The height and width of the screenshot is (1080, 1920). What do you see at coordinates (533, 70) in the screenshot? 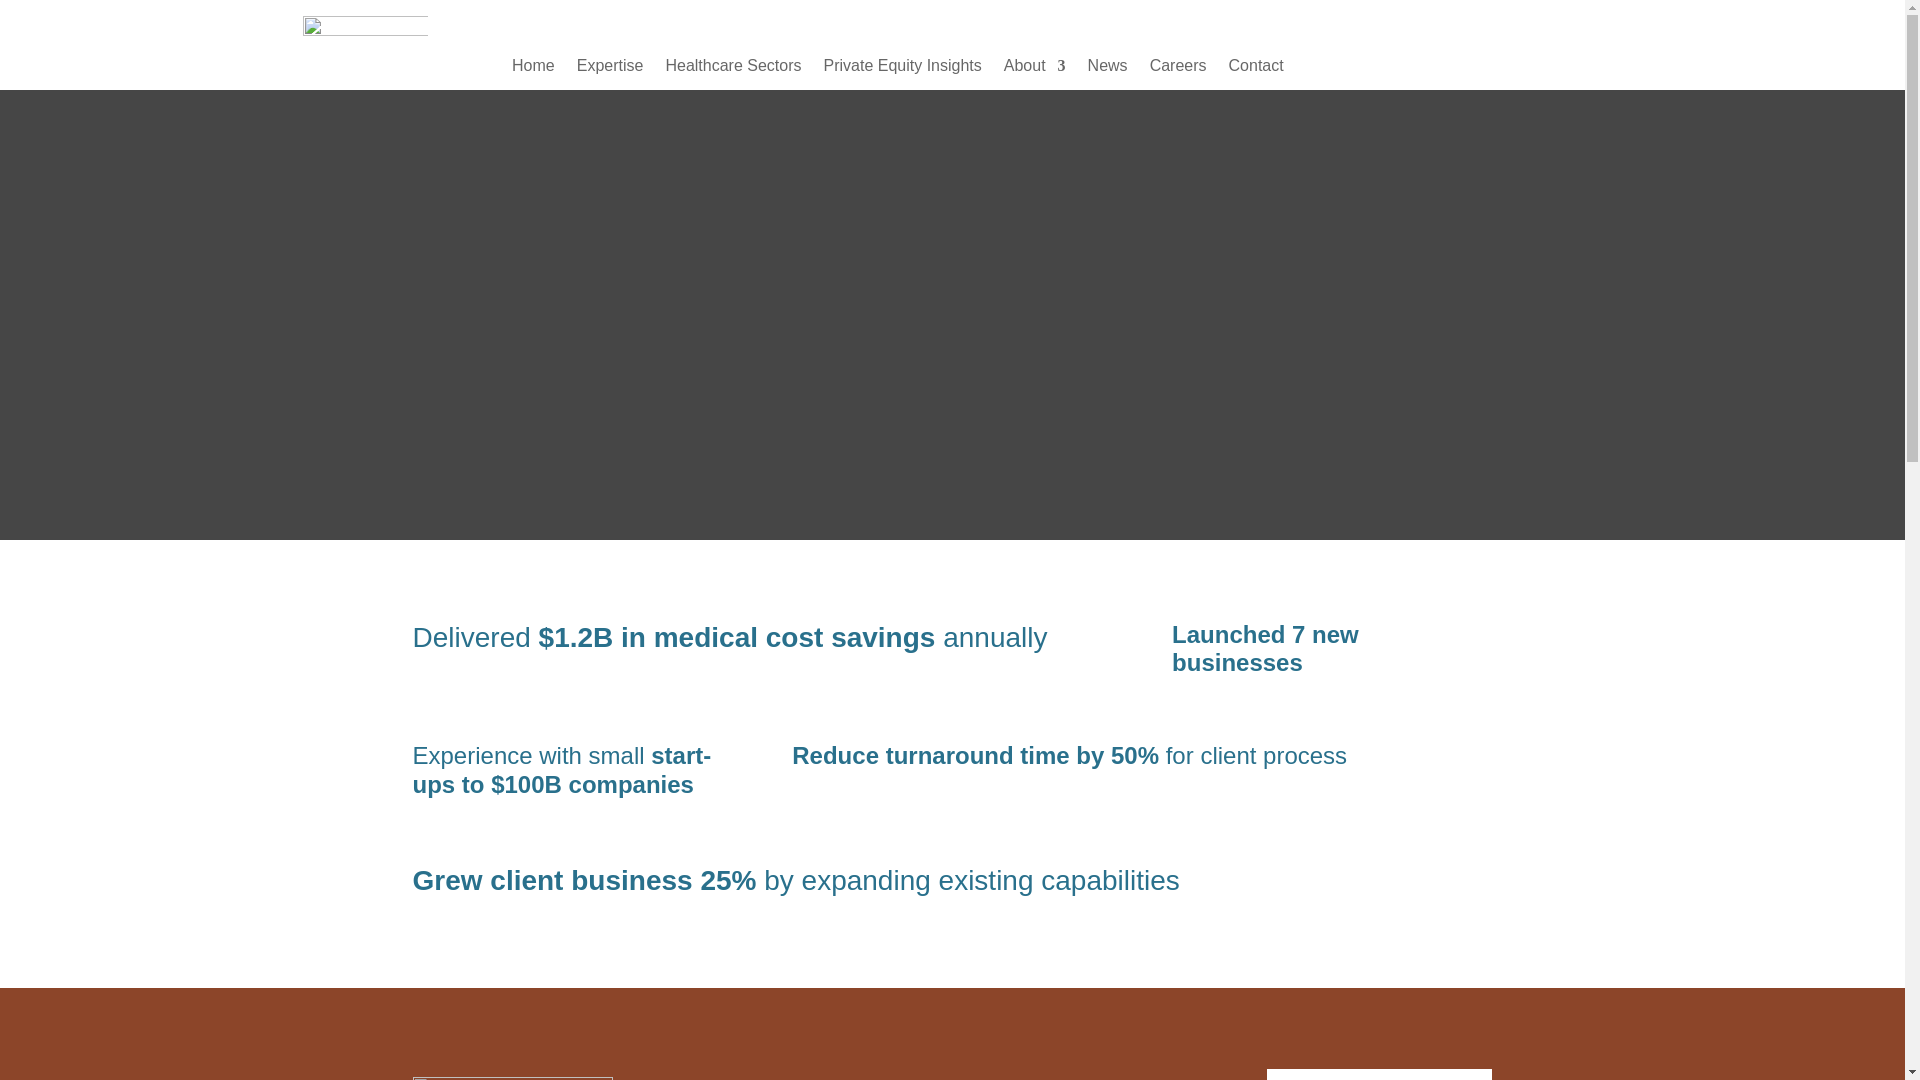
I see `Home` at bounding box center [533, 70].